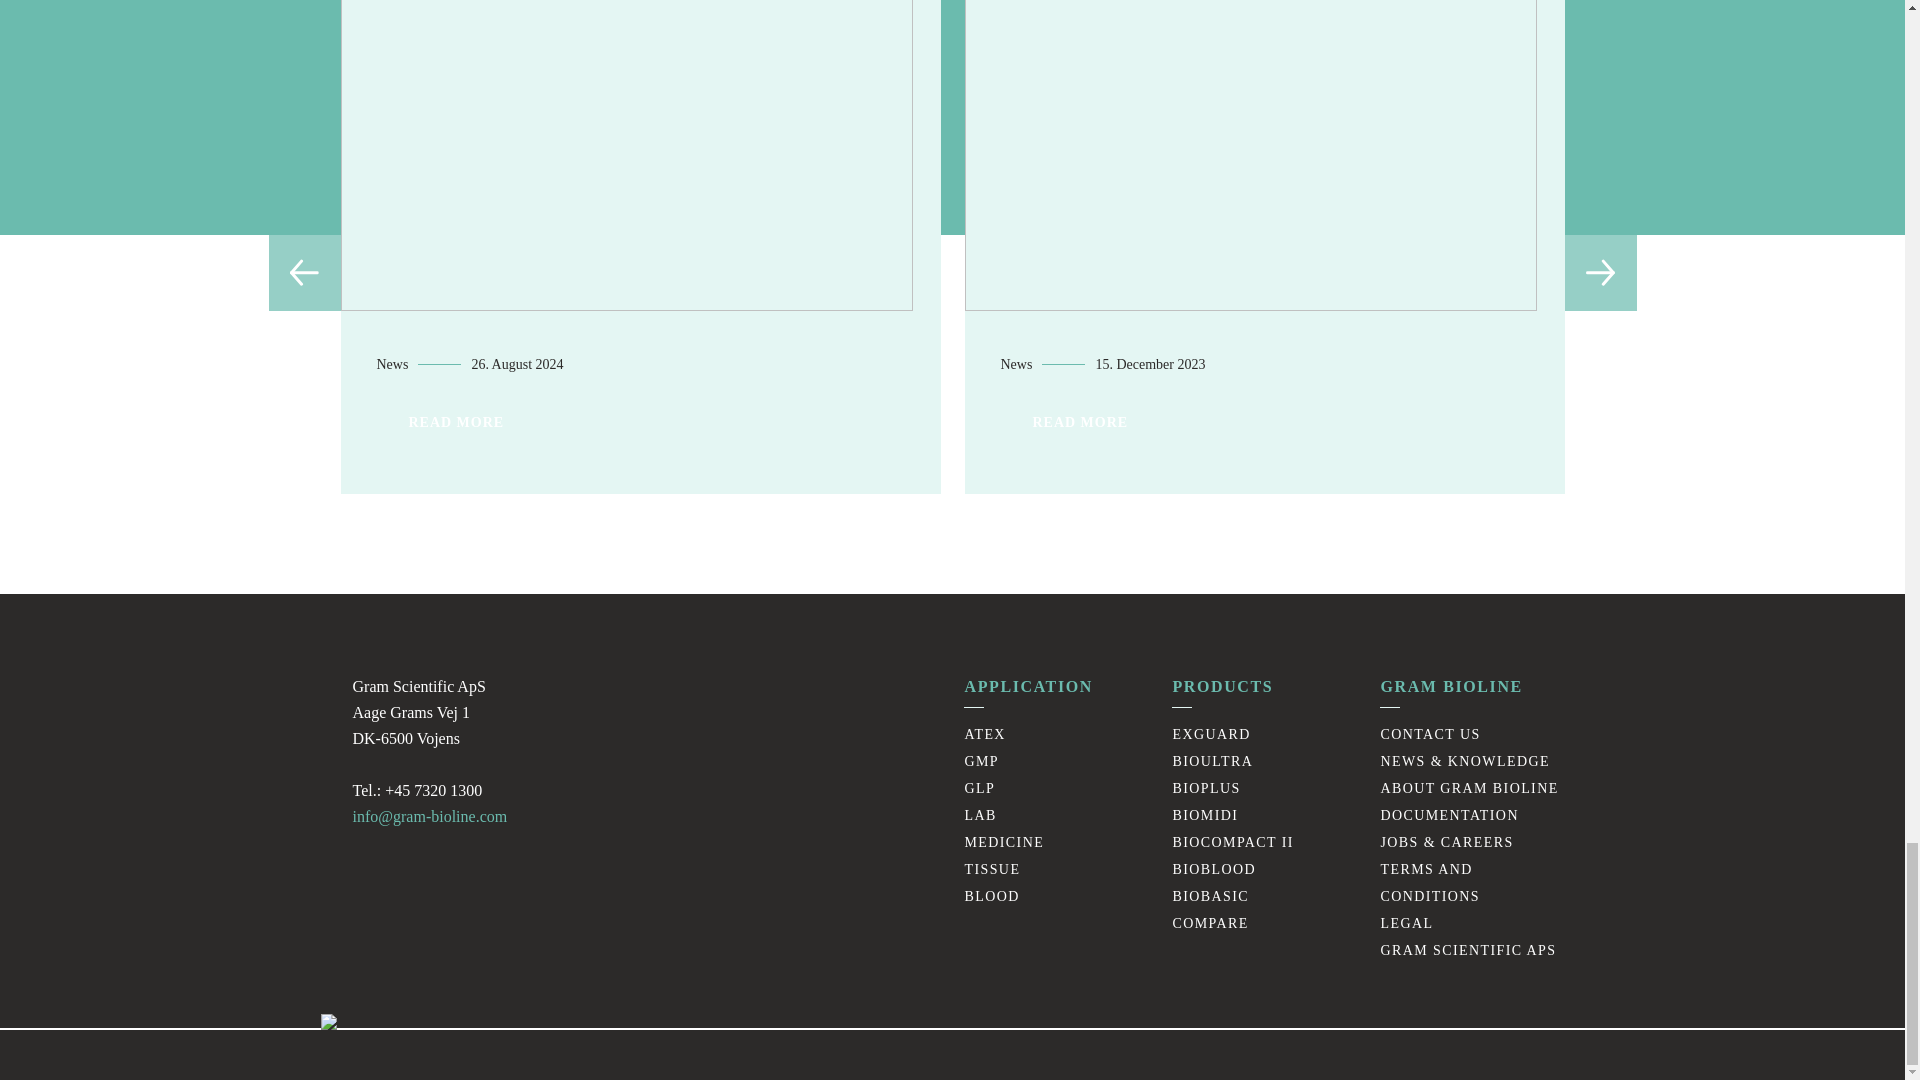 The image size is (1920, 1080). Describe the element at coordinates (984, 734) in the screenshot. I see `ATEX` at that location.